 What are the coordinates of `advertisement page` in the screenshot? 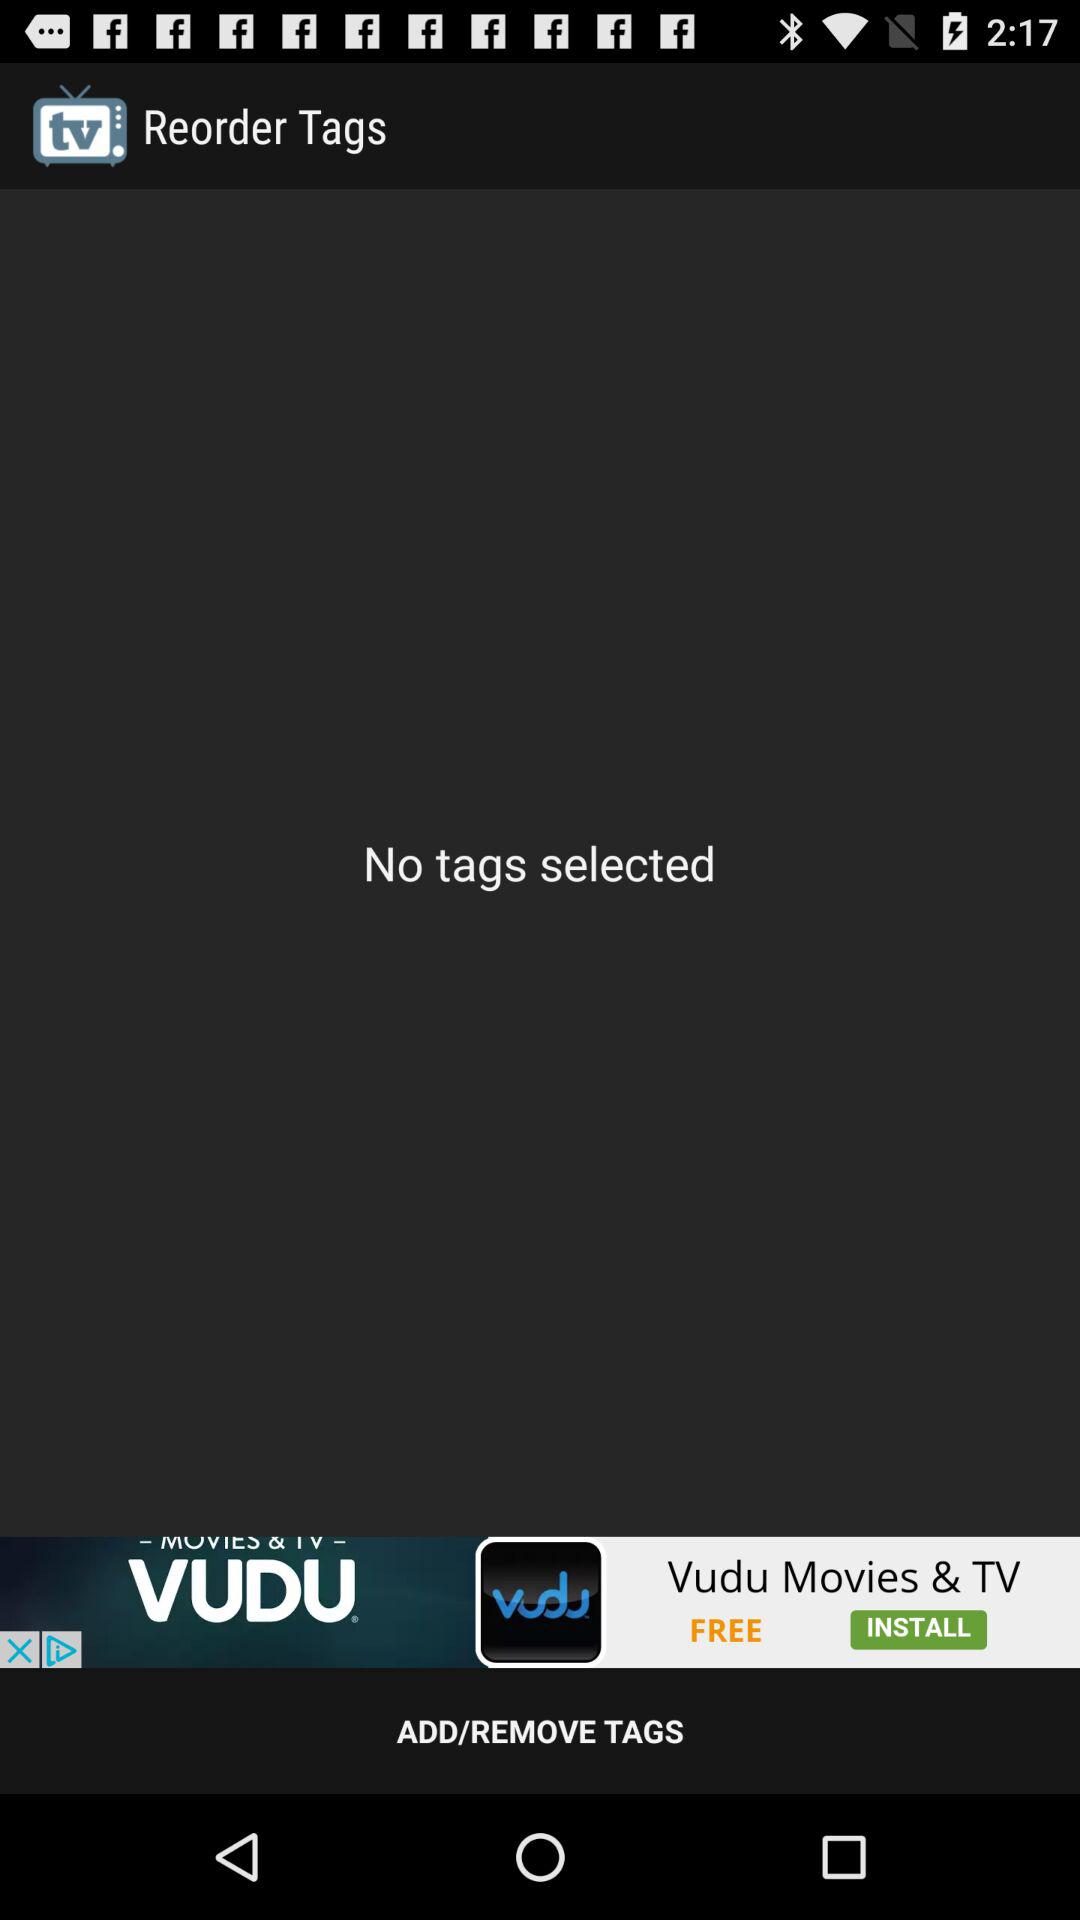 It's located at (540, 1602).